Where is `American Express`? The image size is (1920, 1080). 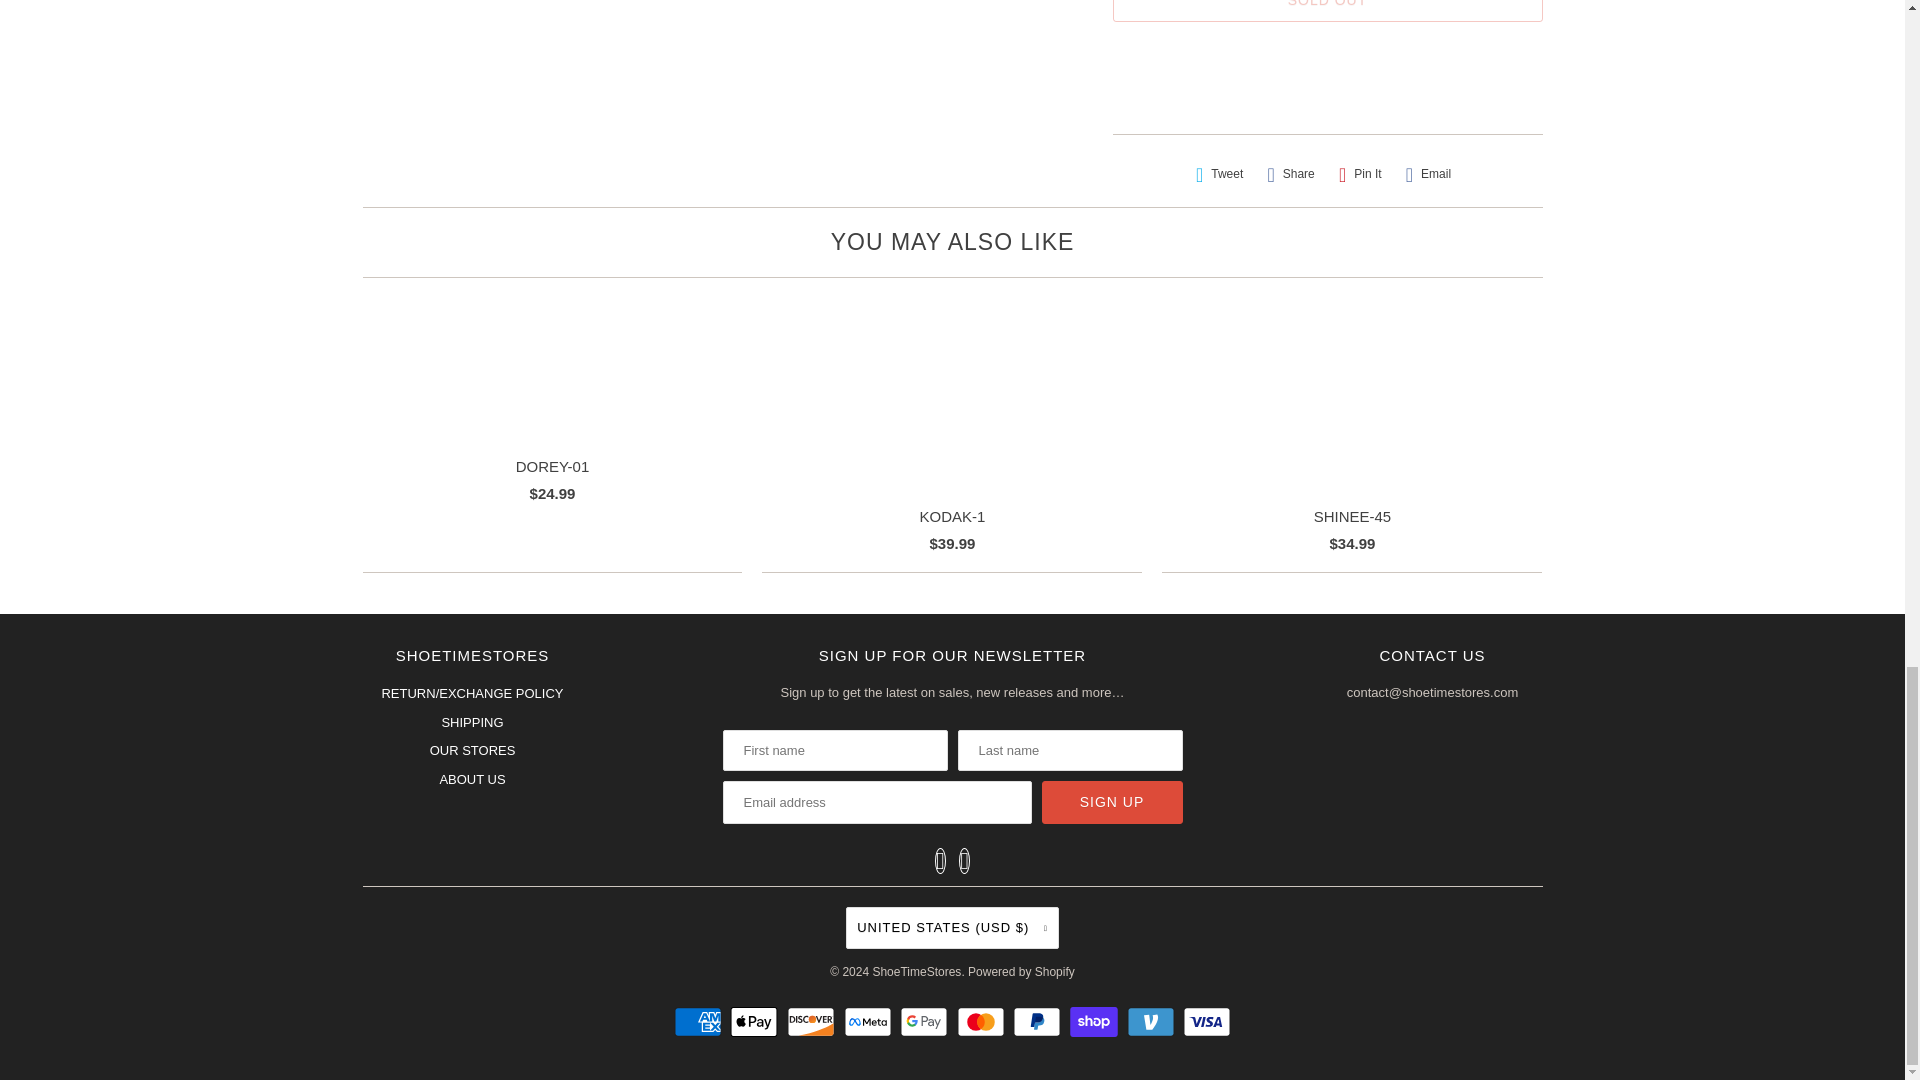 American Express is located at coordinates (700, 1021).